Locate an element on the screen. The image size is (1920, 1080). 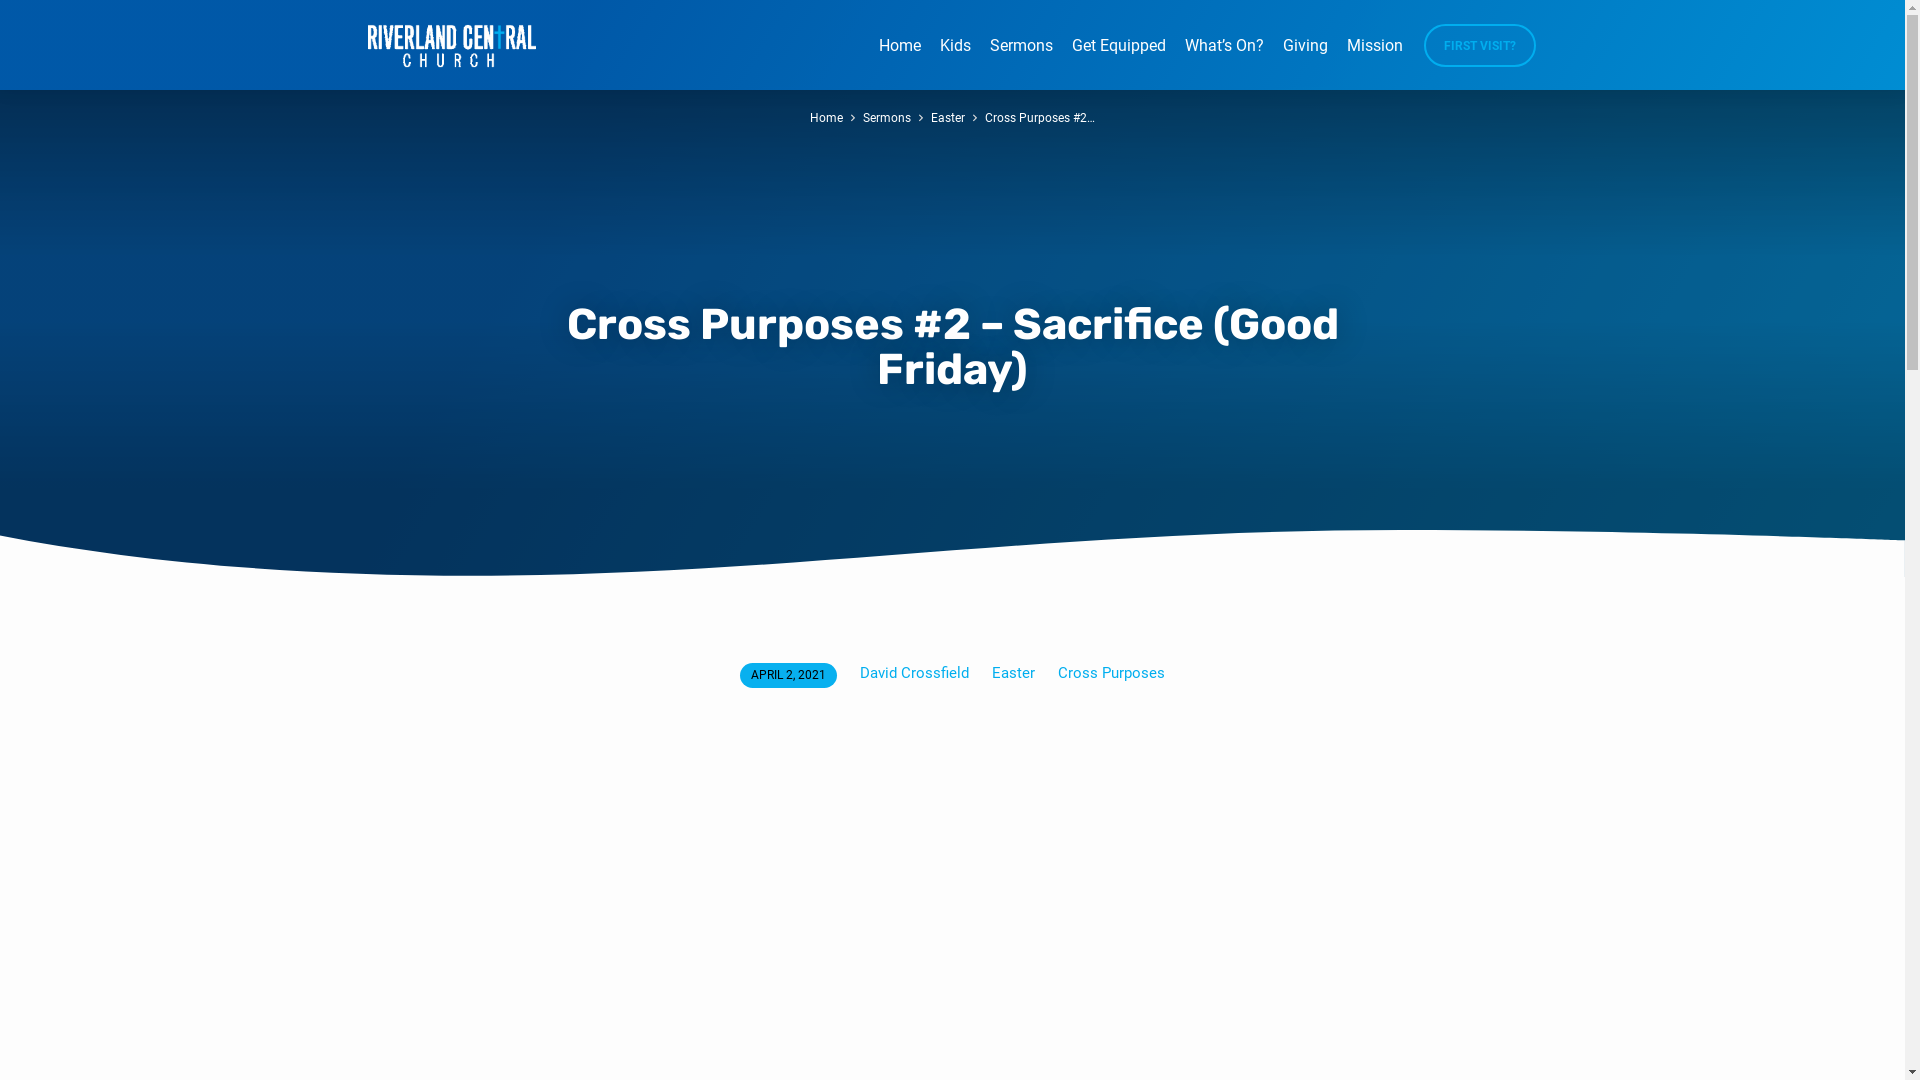
Cross Purposes is located at coordinates (1112, 673).